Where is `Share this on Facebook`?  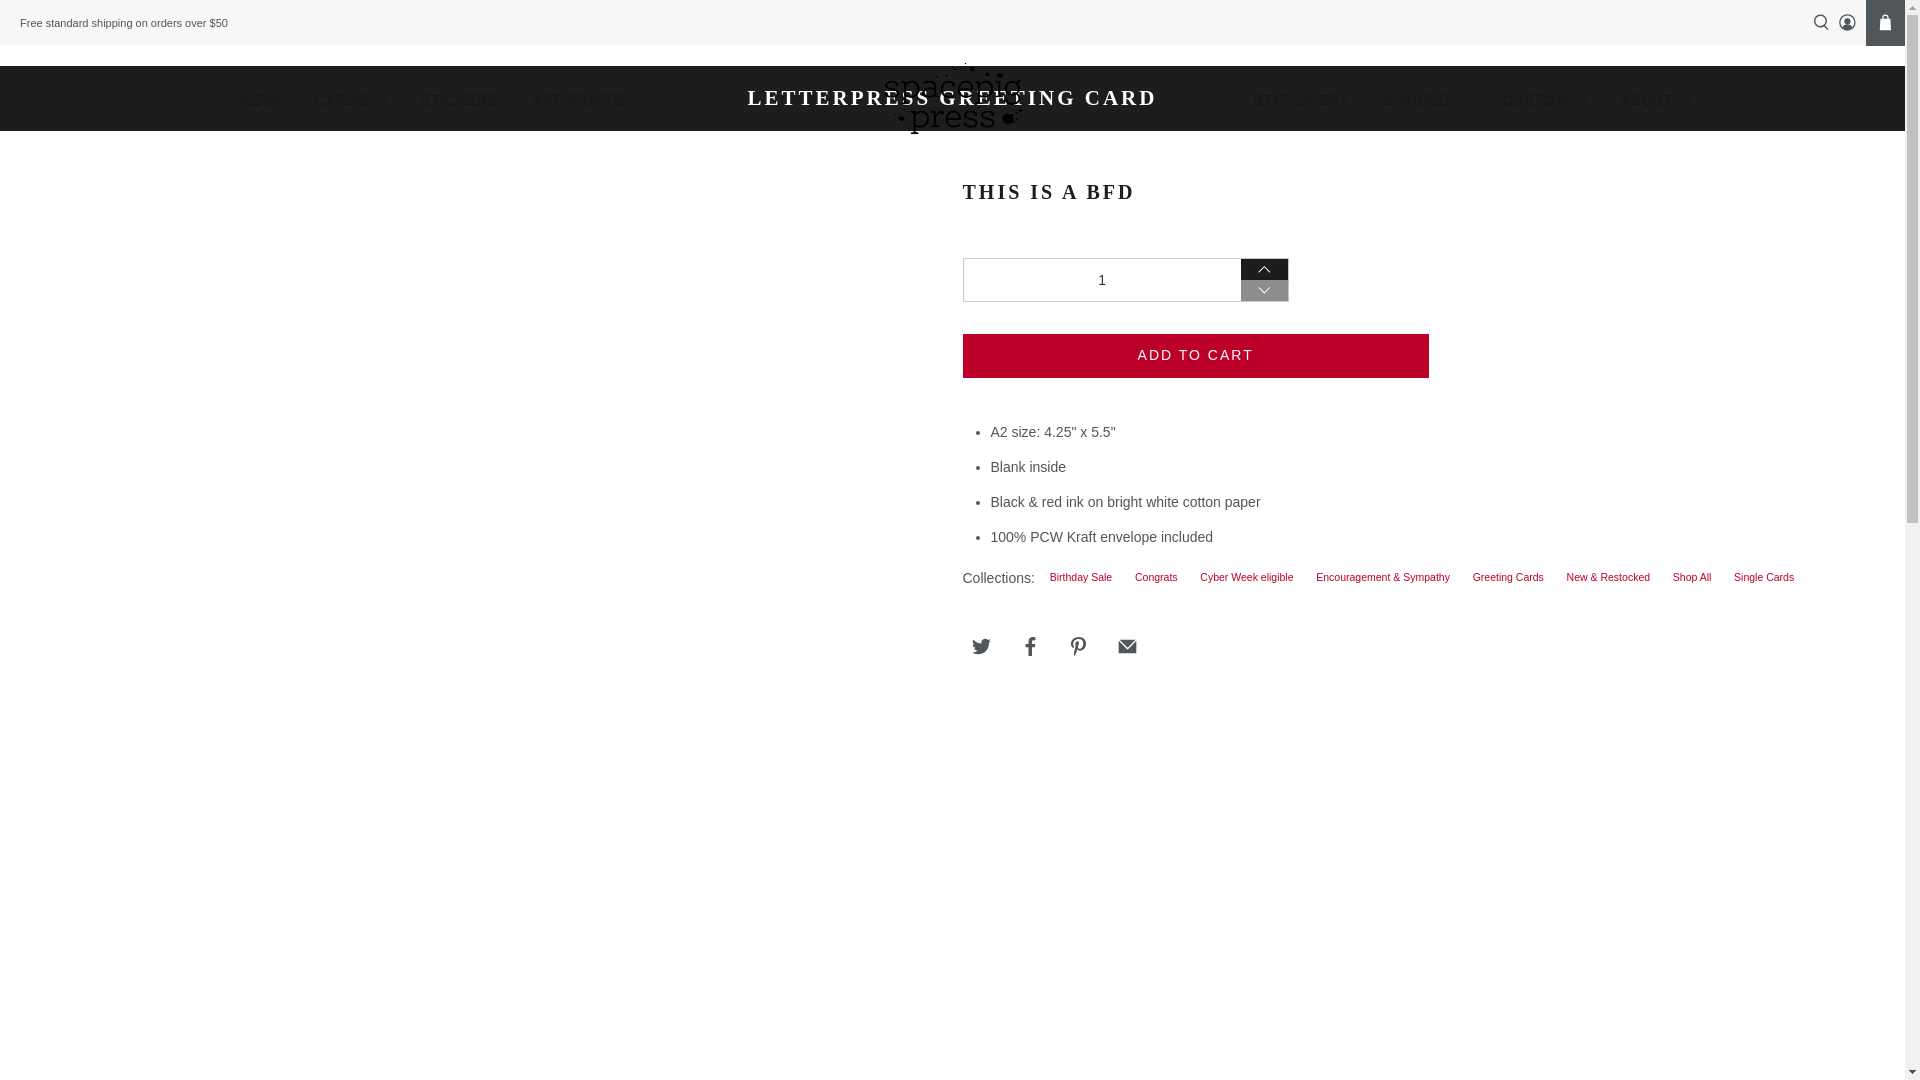 Share this on Facebook is located at coordinates (1030, 646).